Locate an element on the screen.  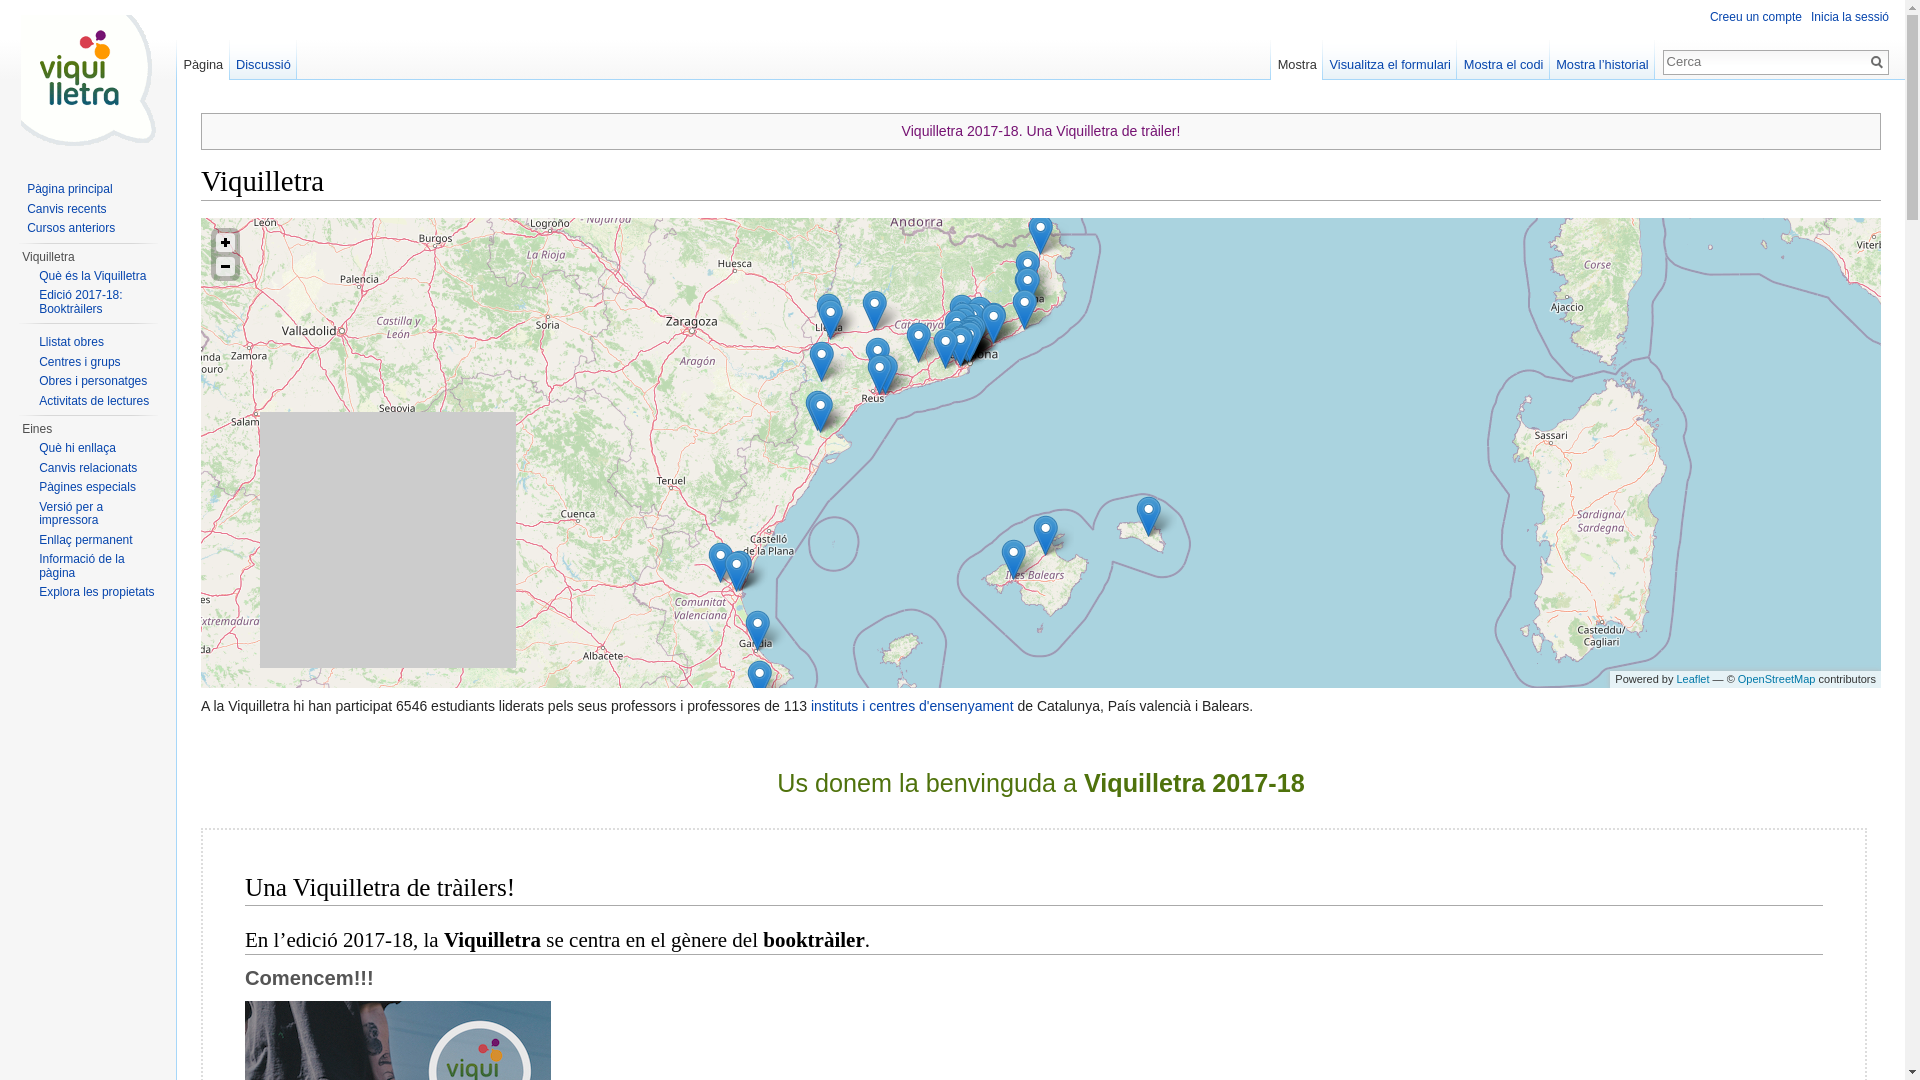
Doctor Puigvert is located at coordinates (971, 336).